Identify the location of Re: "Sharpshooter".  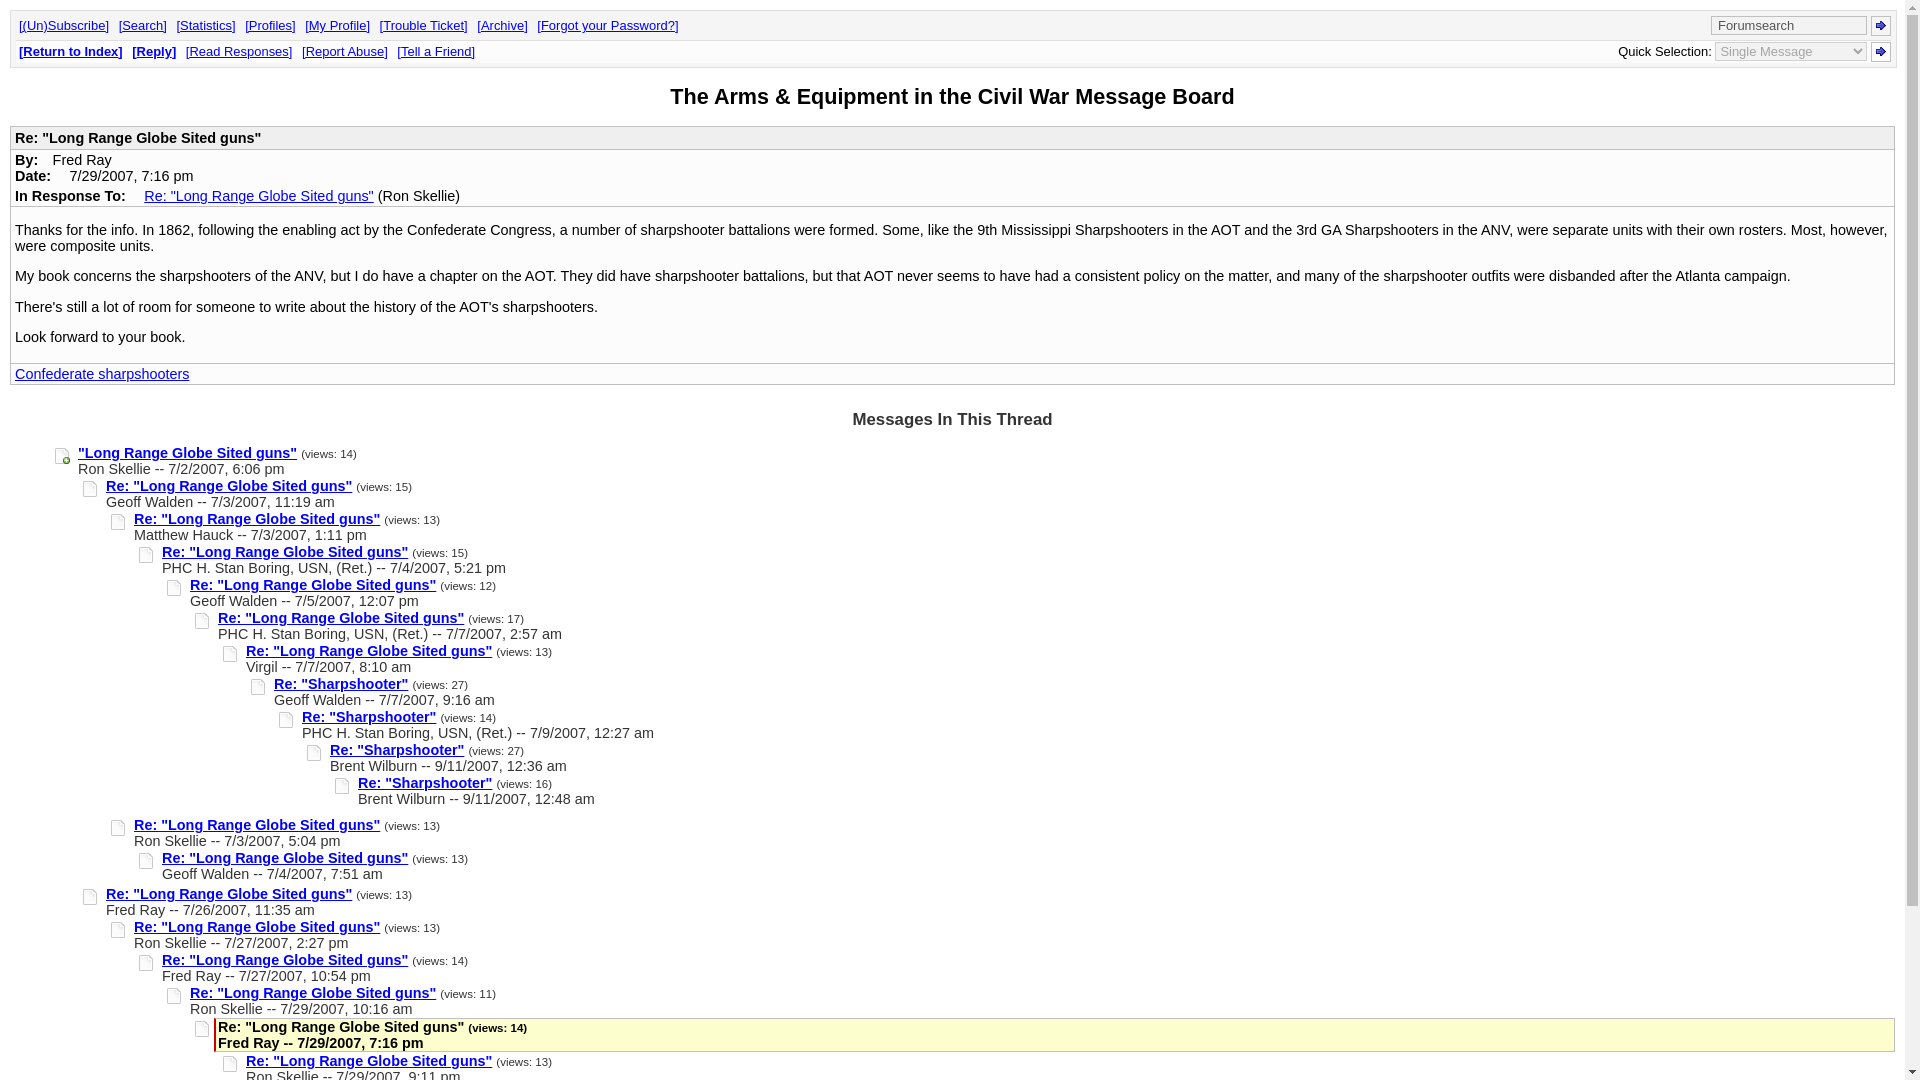
(424, 782).